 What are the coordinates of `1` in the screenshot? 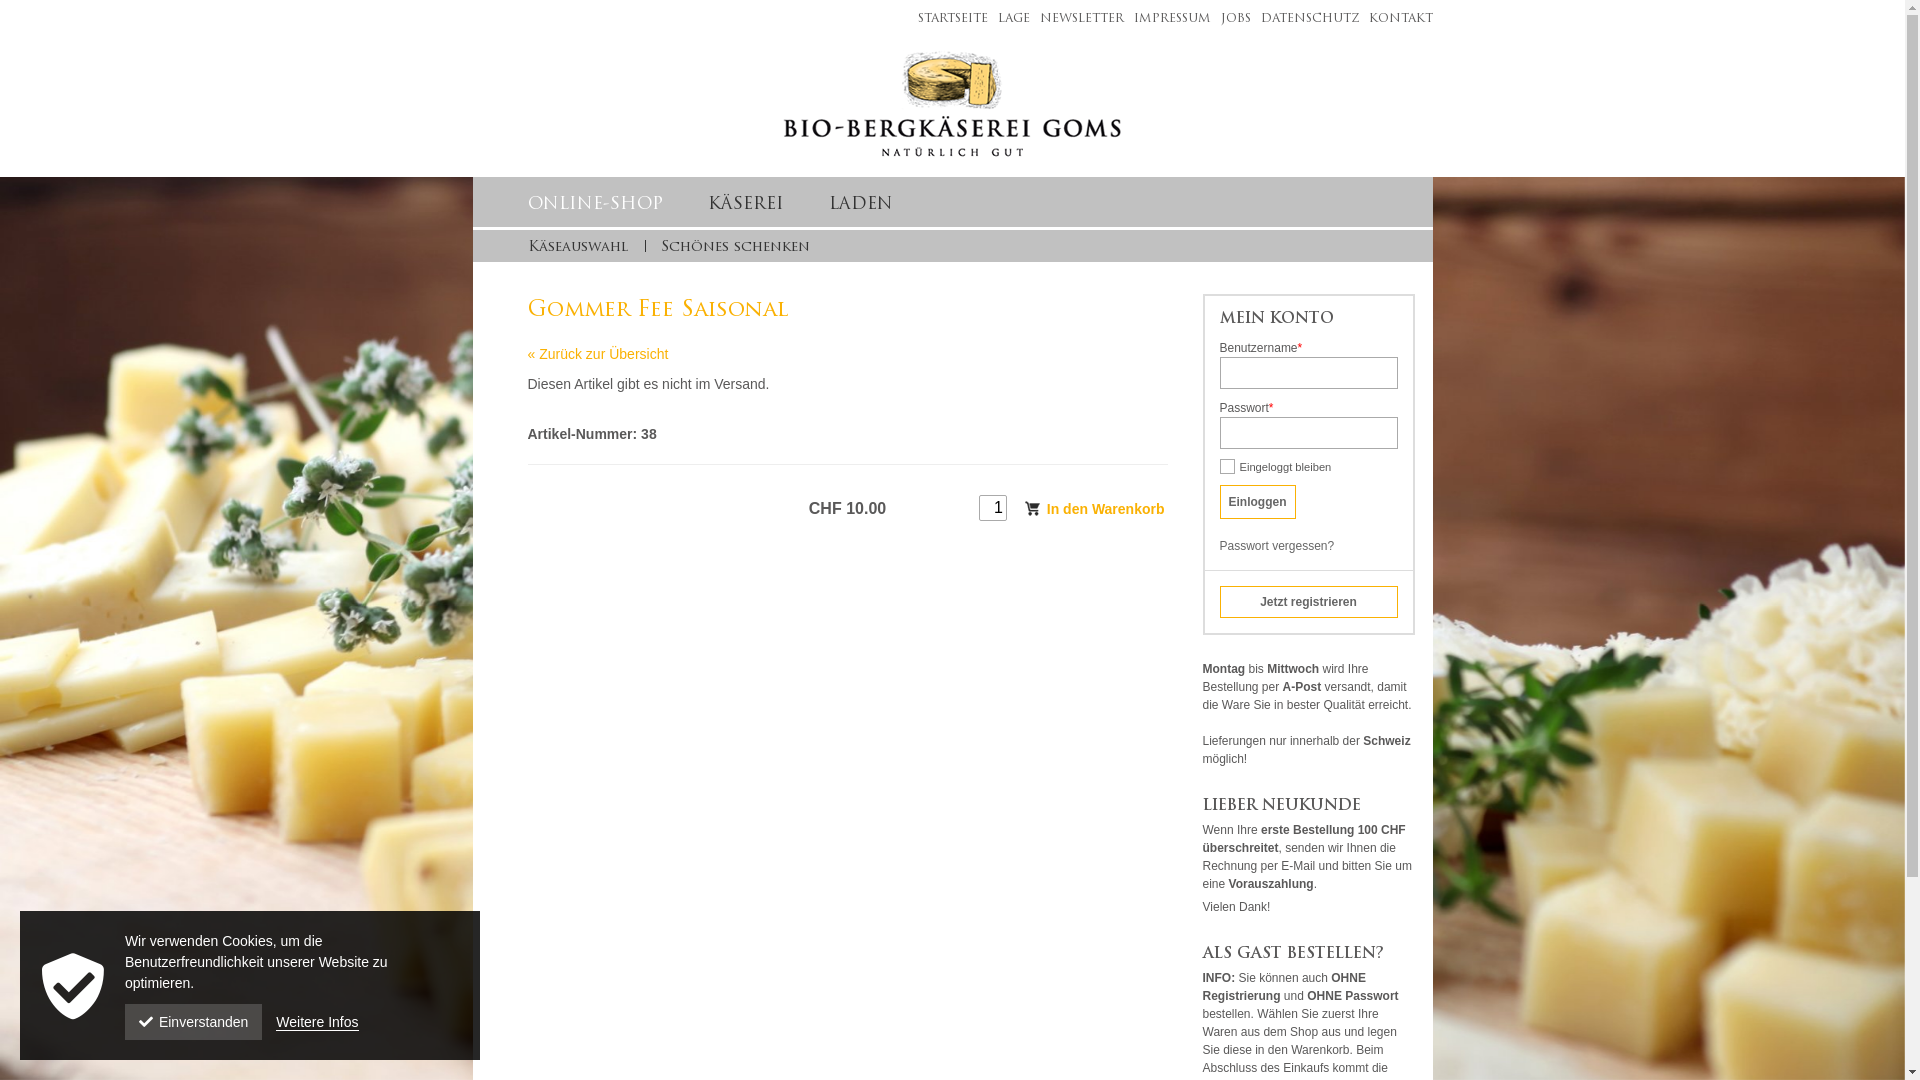 It's located at (993, 508).